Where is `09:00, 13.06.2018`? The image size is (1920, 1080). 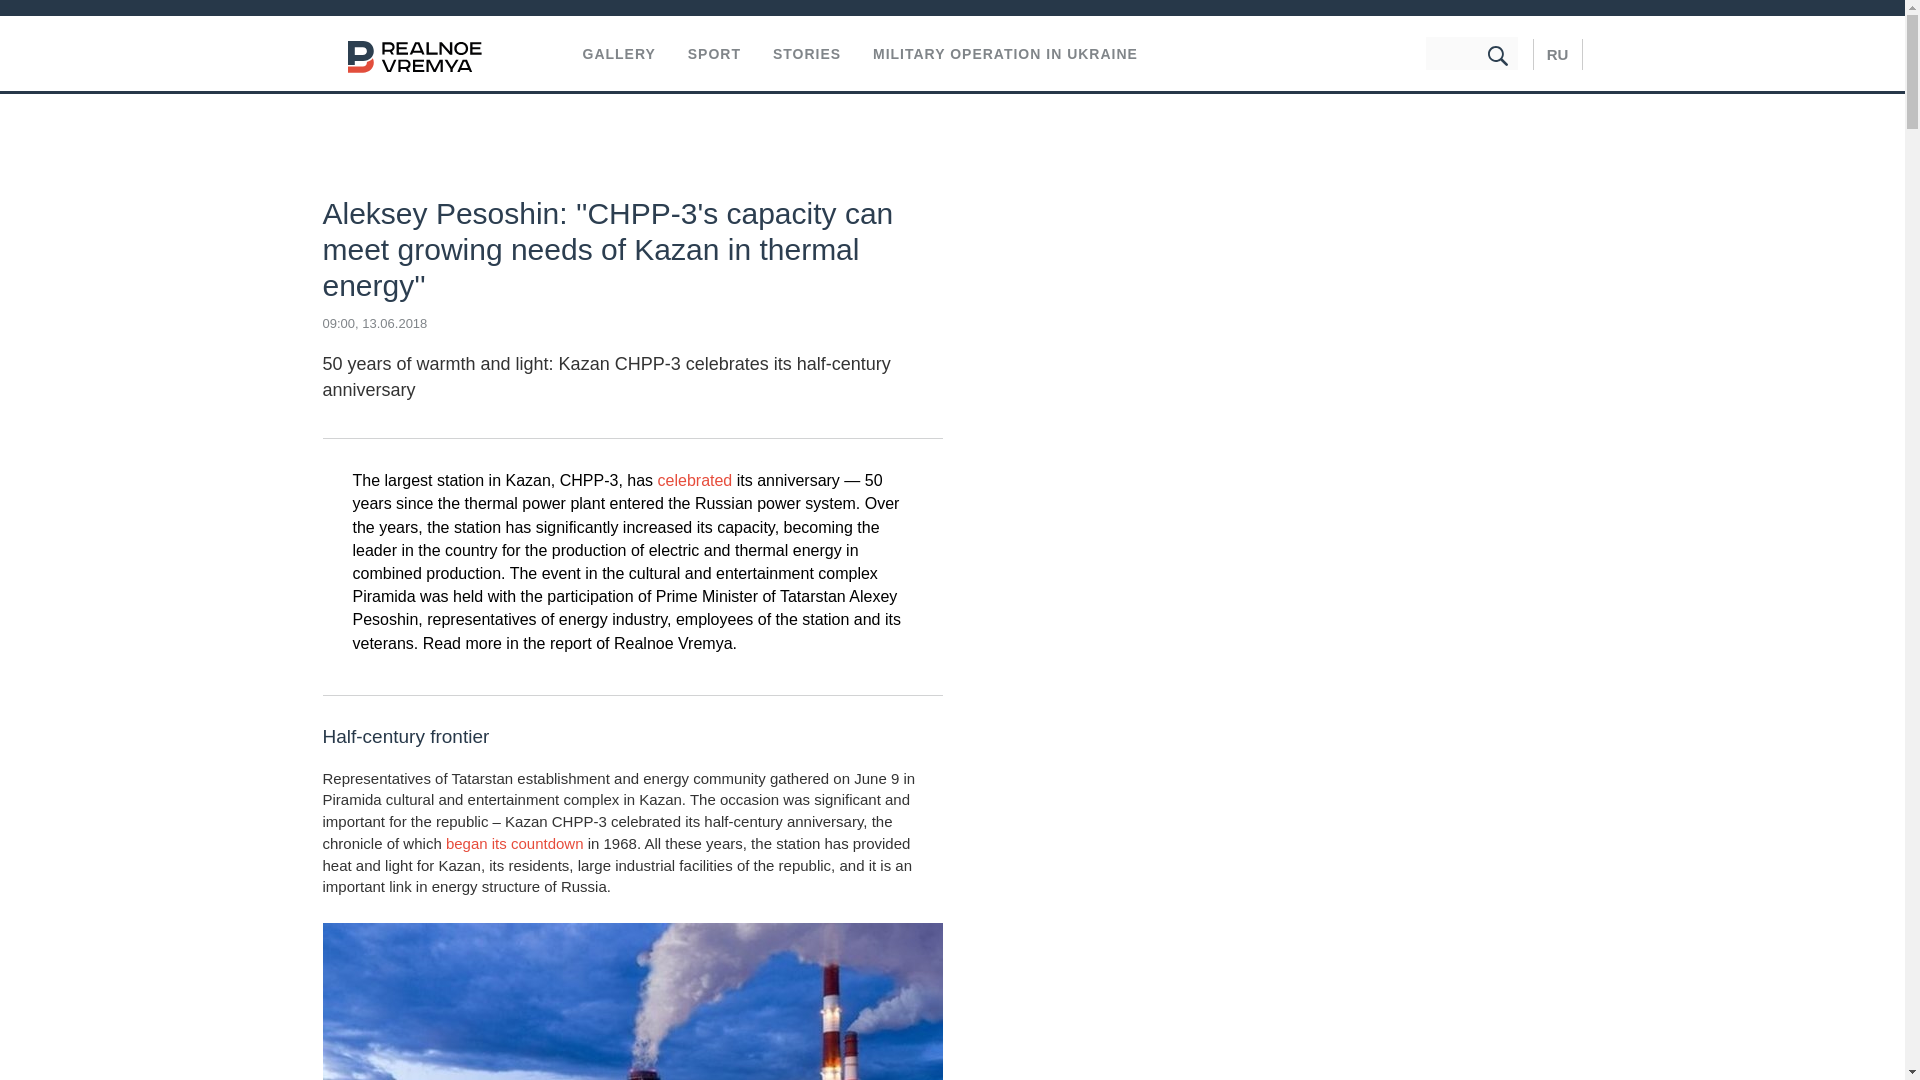
09:00, 13.06.2018 is located at coordinates (374, 323).